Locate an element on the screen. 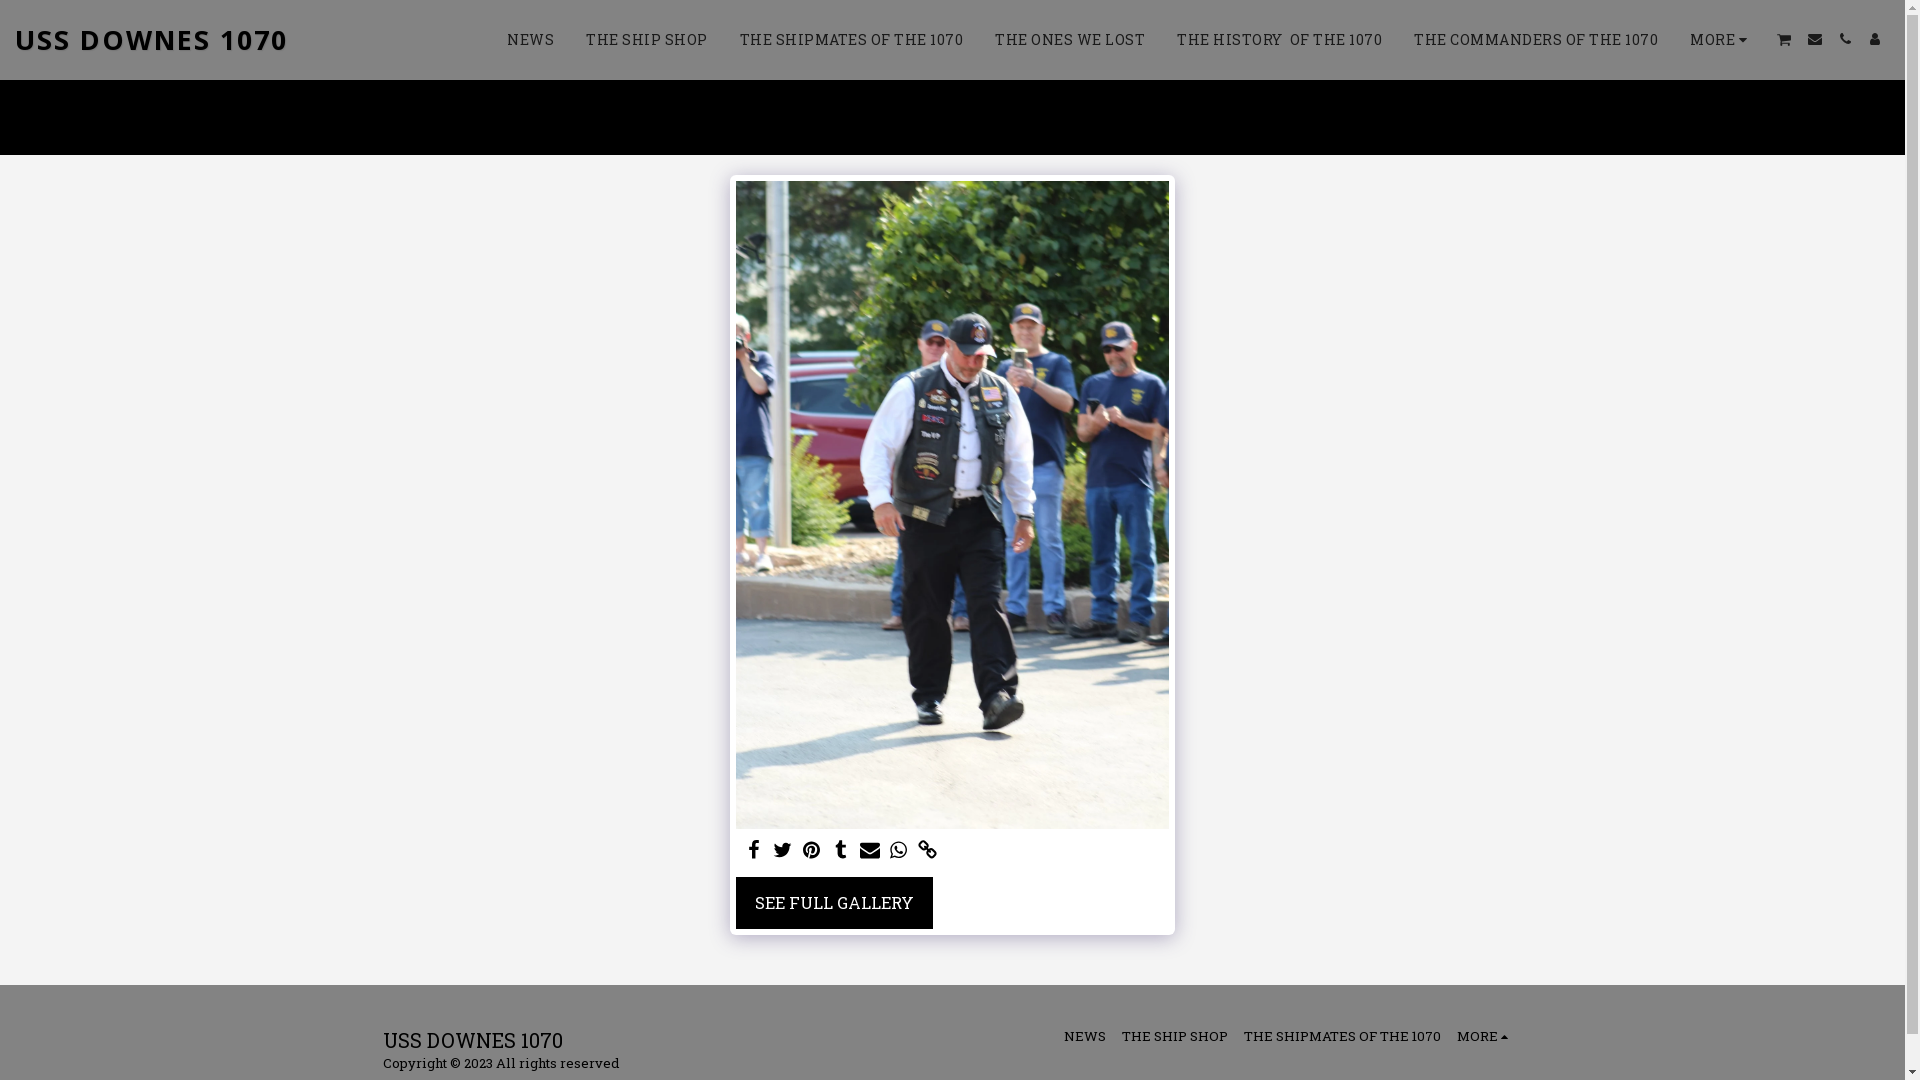  Share on Facebook is located at coordinates (754, 851).